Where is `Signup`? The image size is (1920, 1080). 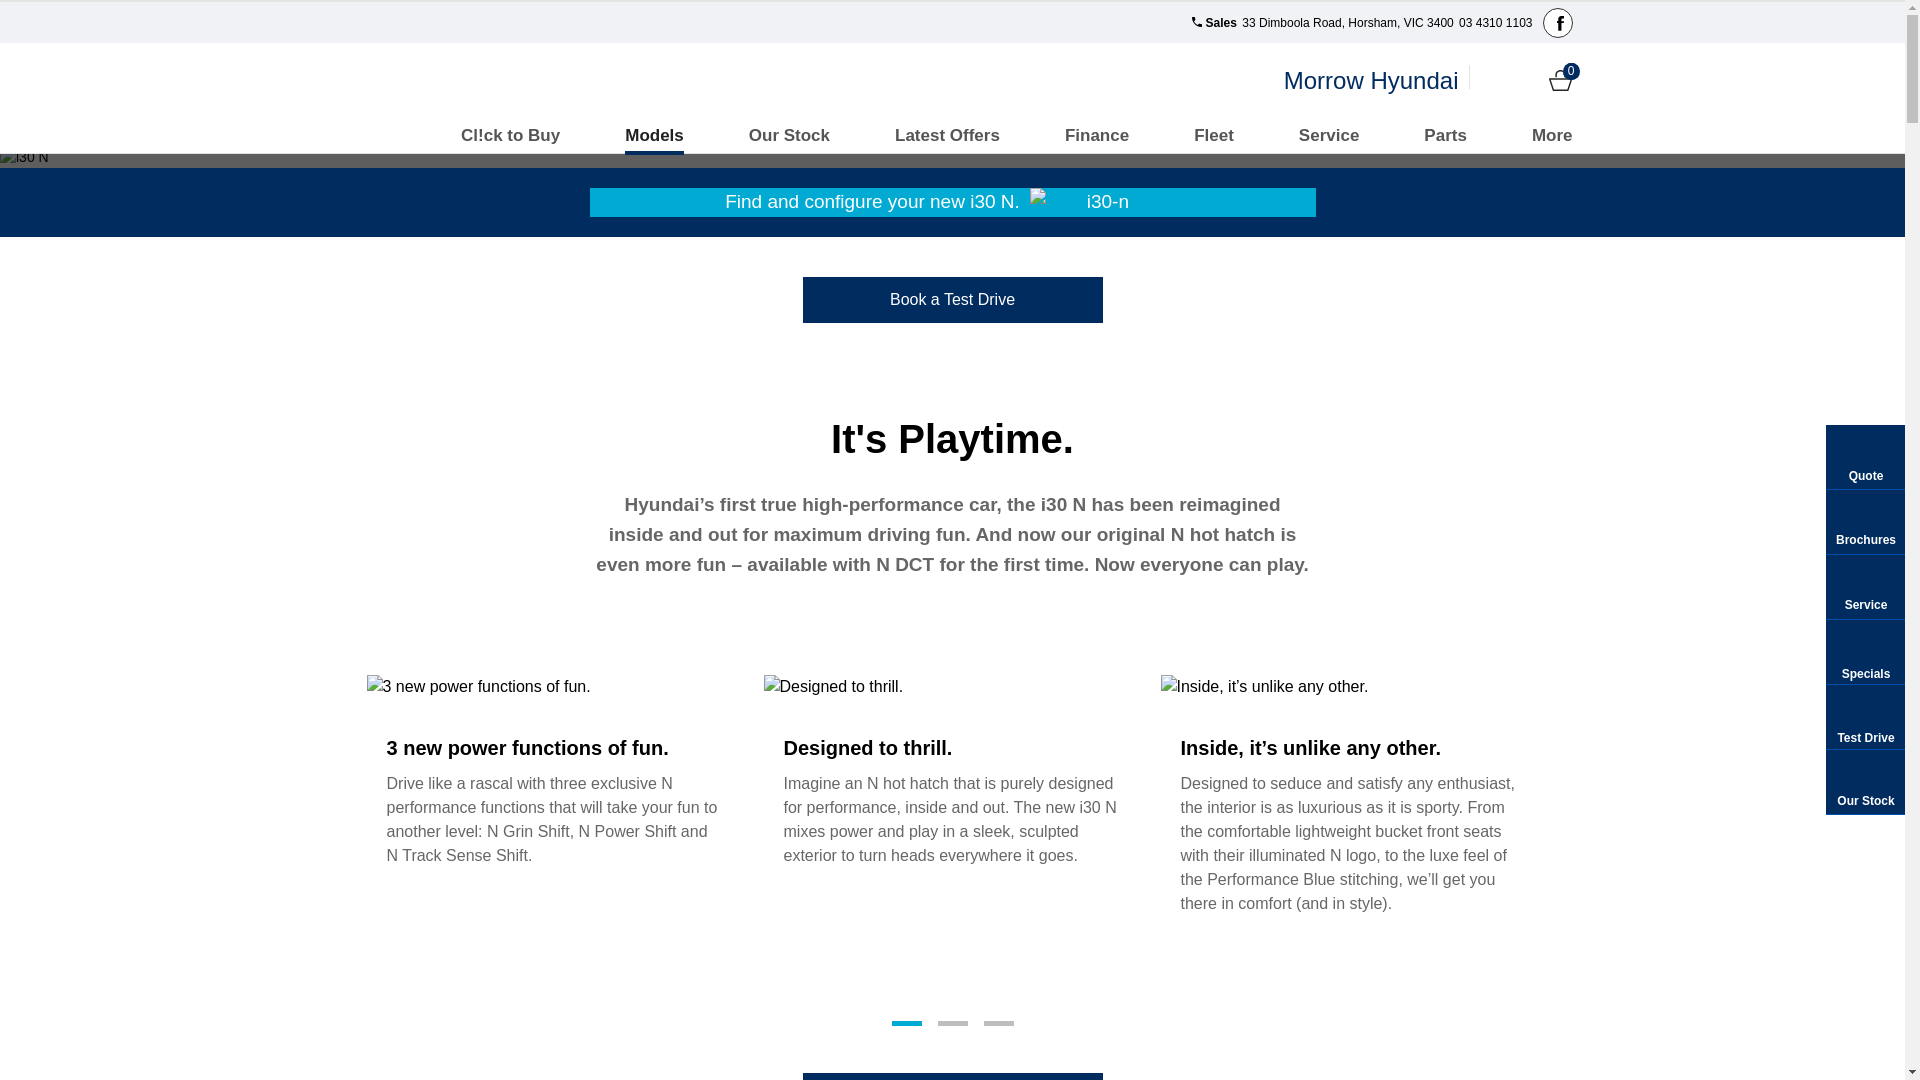 Signup is located at coordinates (1526, 80).